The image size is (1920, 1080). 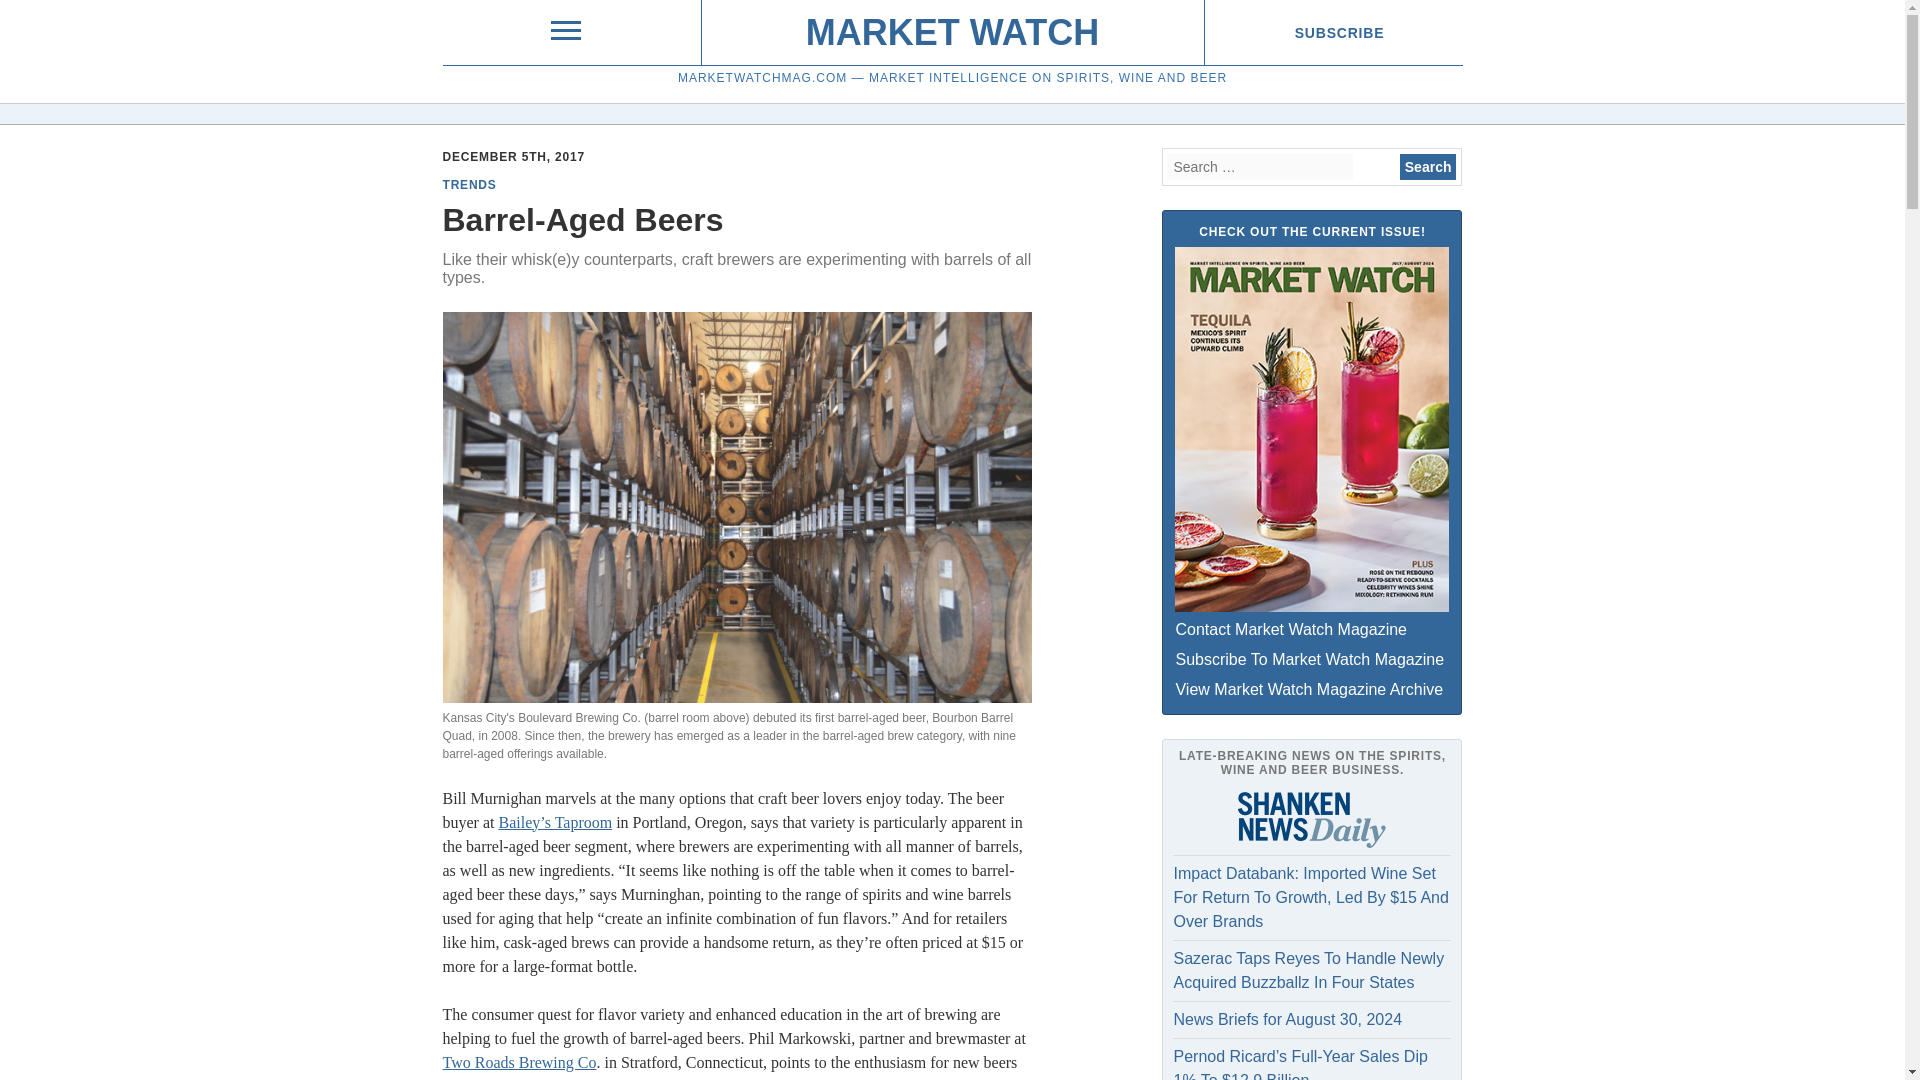 What do you see at coordinates (468, 185) in the screenshot?
I see `TRENDS` at bounding box center [468, 185].